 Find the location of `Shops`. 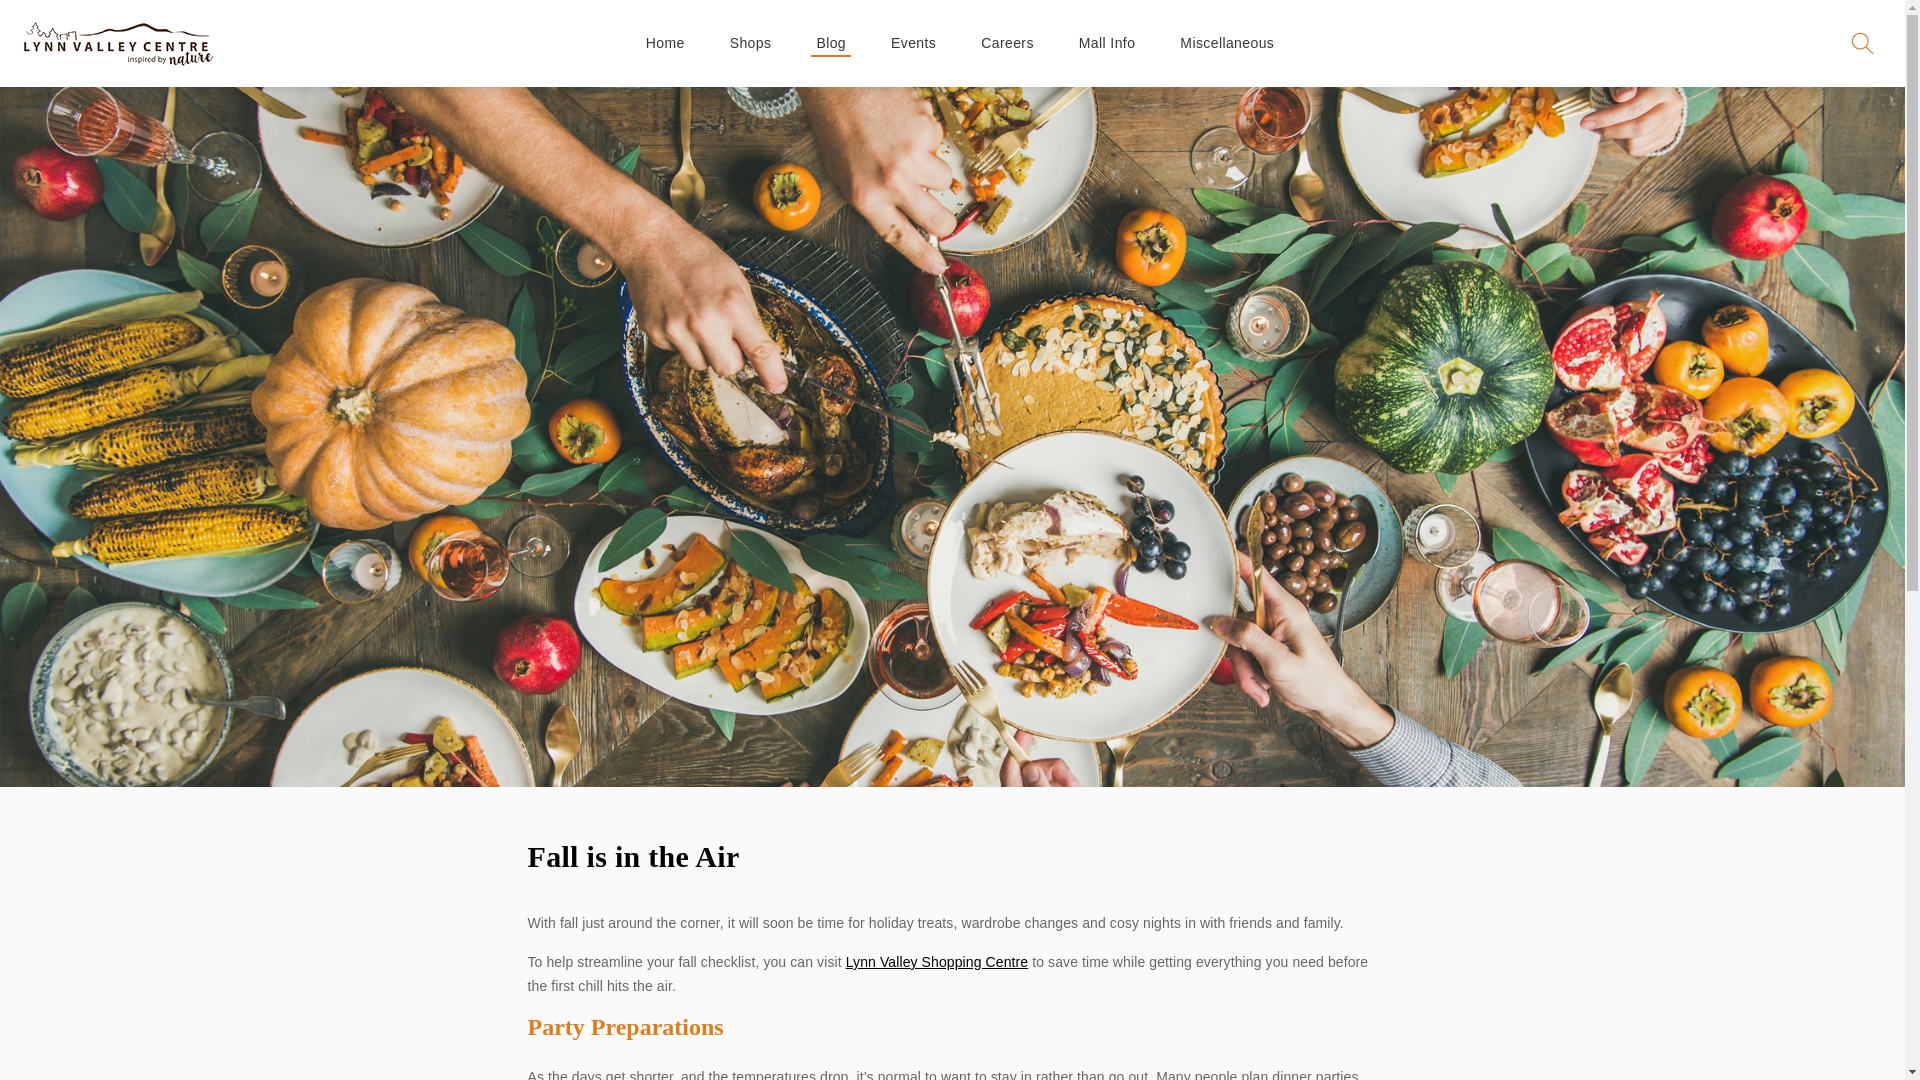

Shops is located at coordinates (751, 42).